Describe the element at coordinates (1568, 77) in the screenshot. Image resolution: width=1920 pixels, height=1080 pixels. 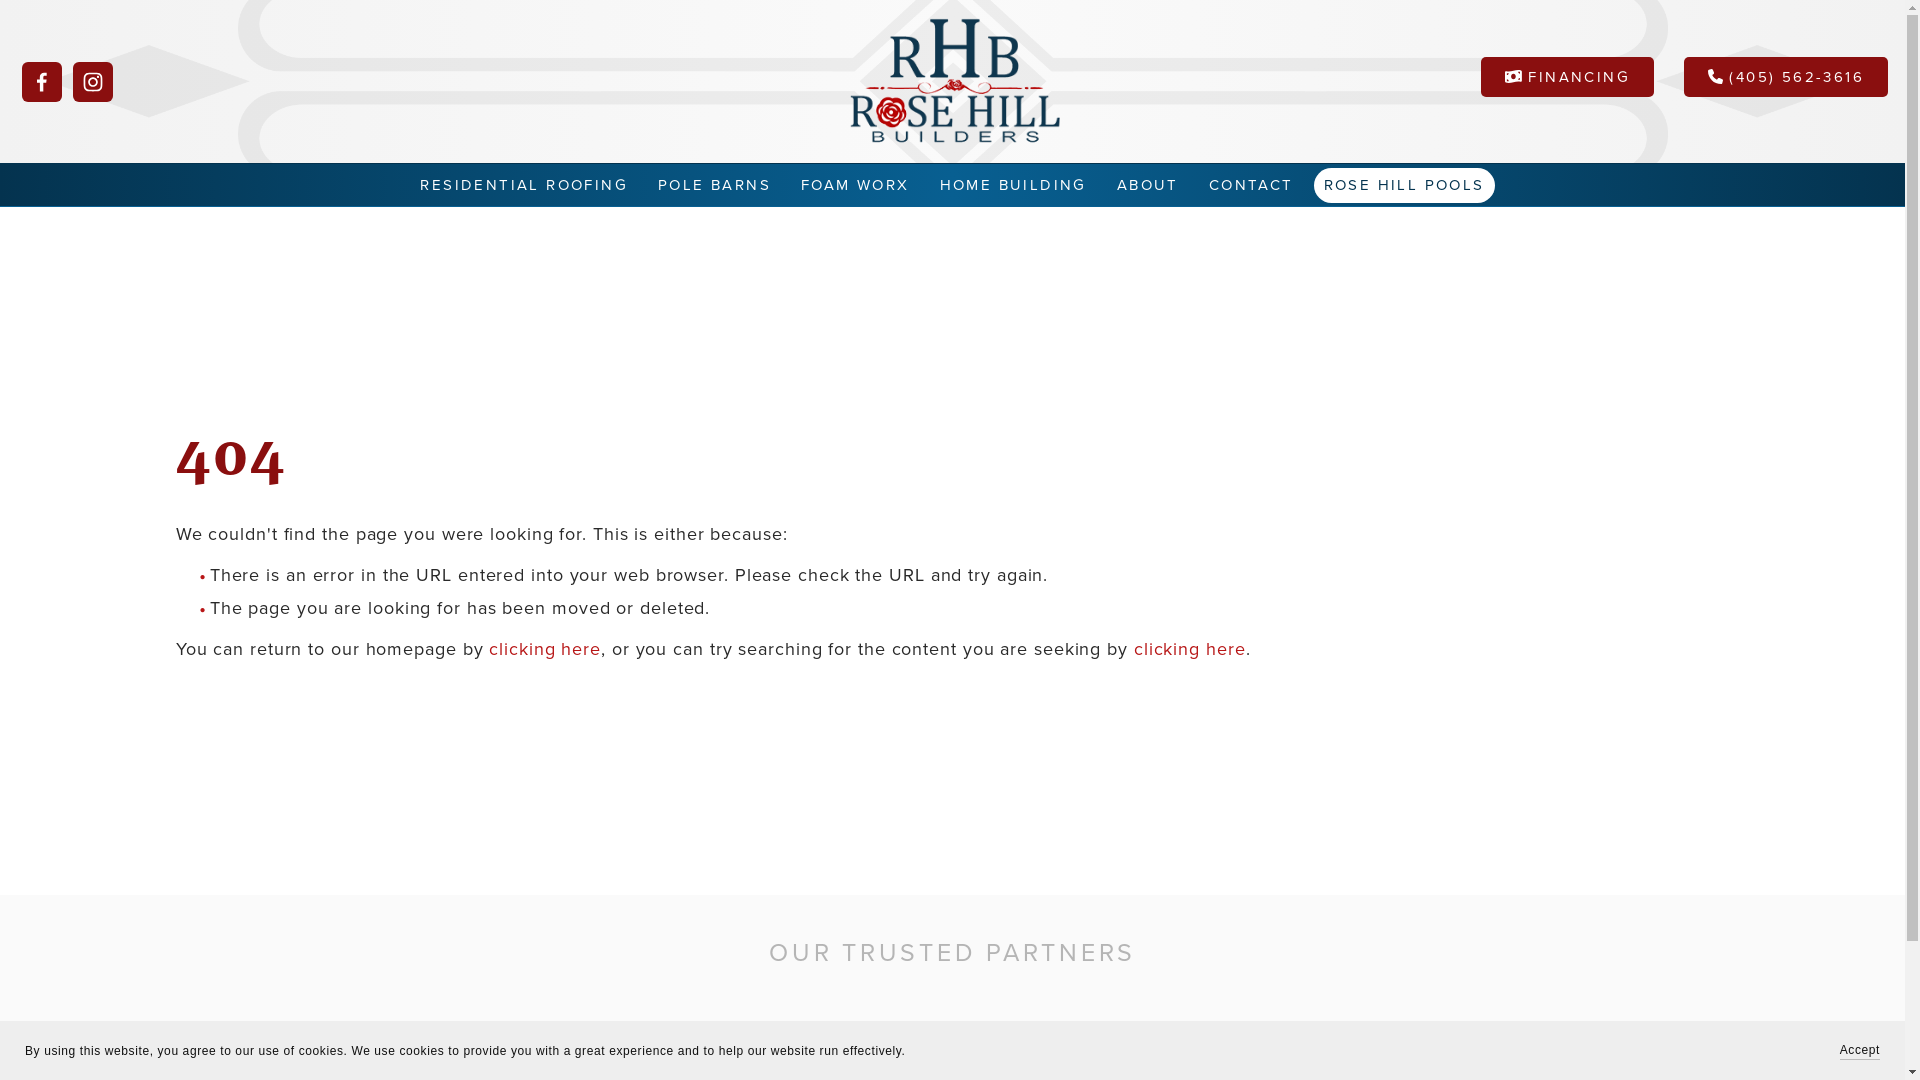
I see `FINANCING` at that location.